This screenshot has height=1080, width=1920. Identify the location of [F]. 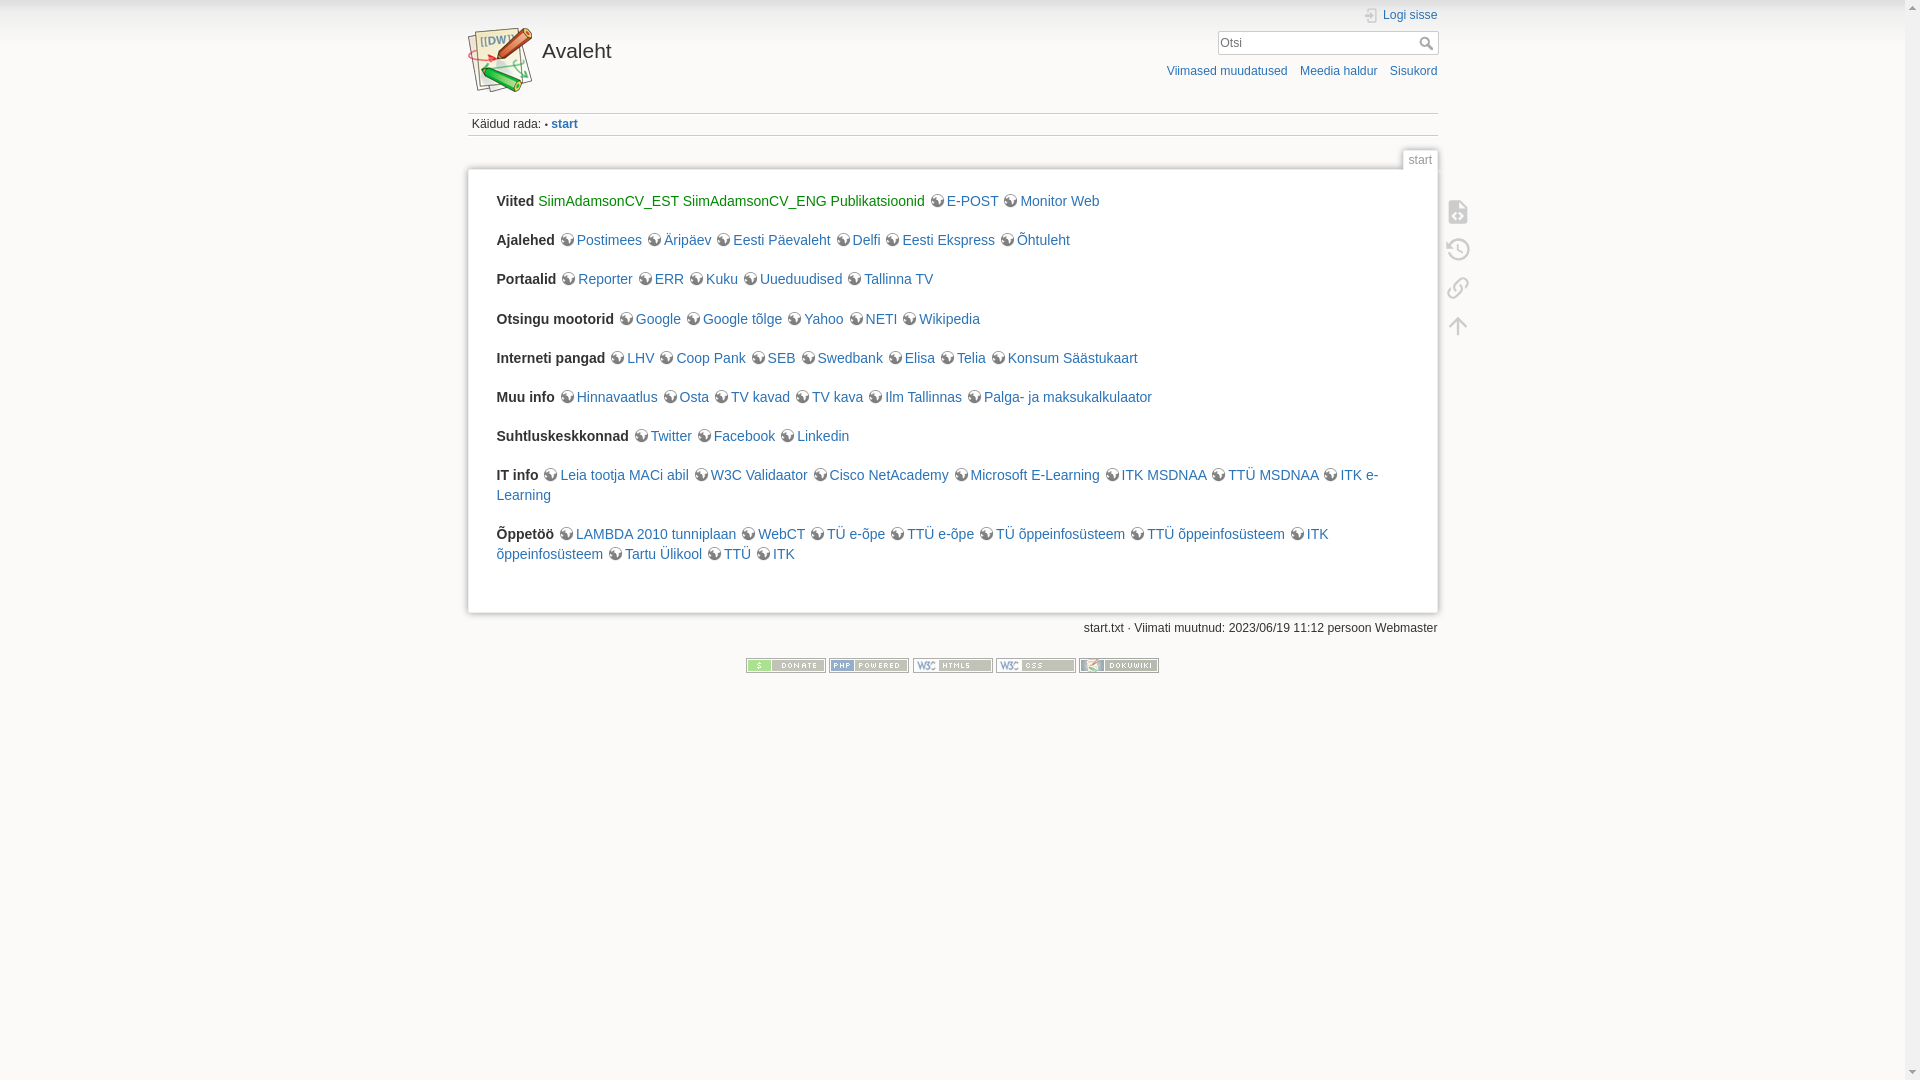
(1328, 44).